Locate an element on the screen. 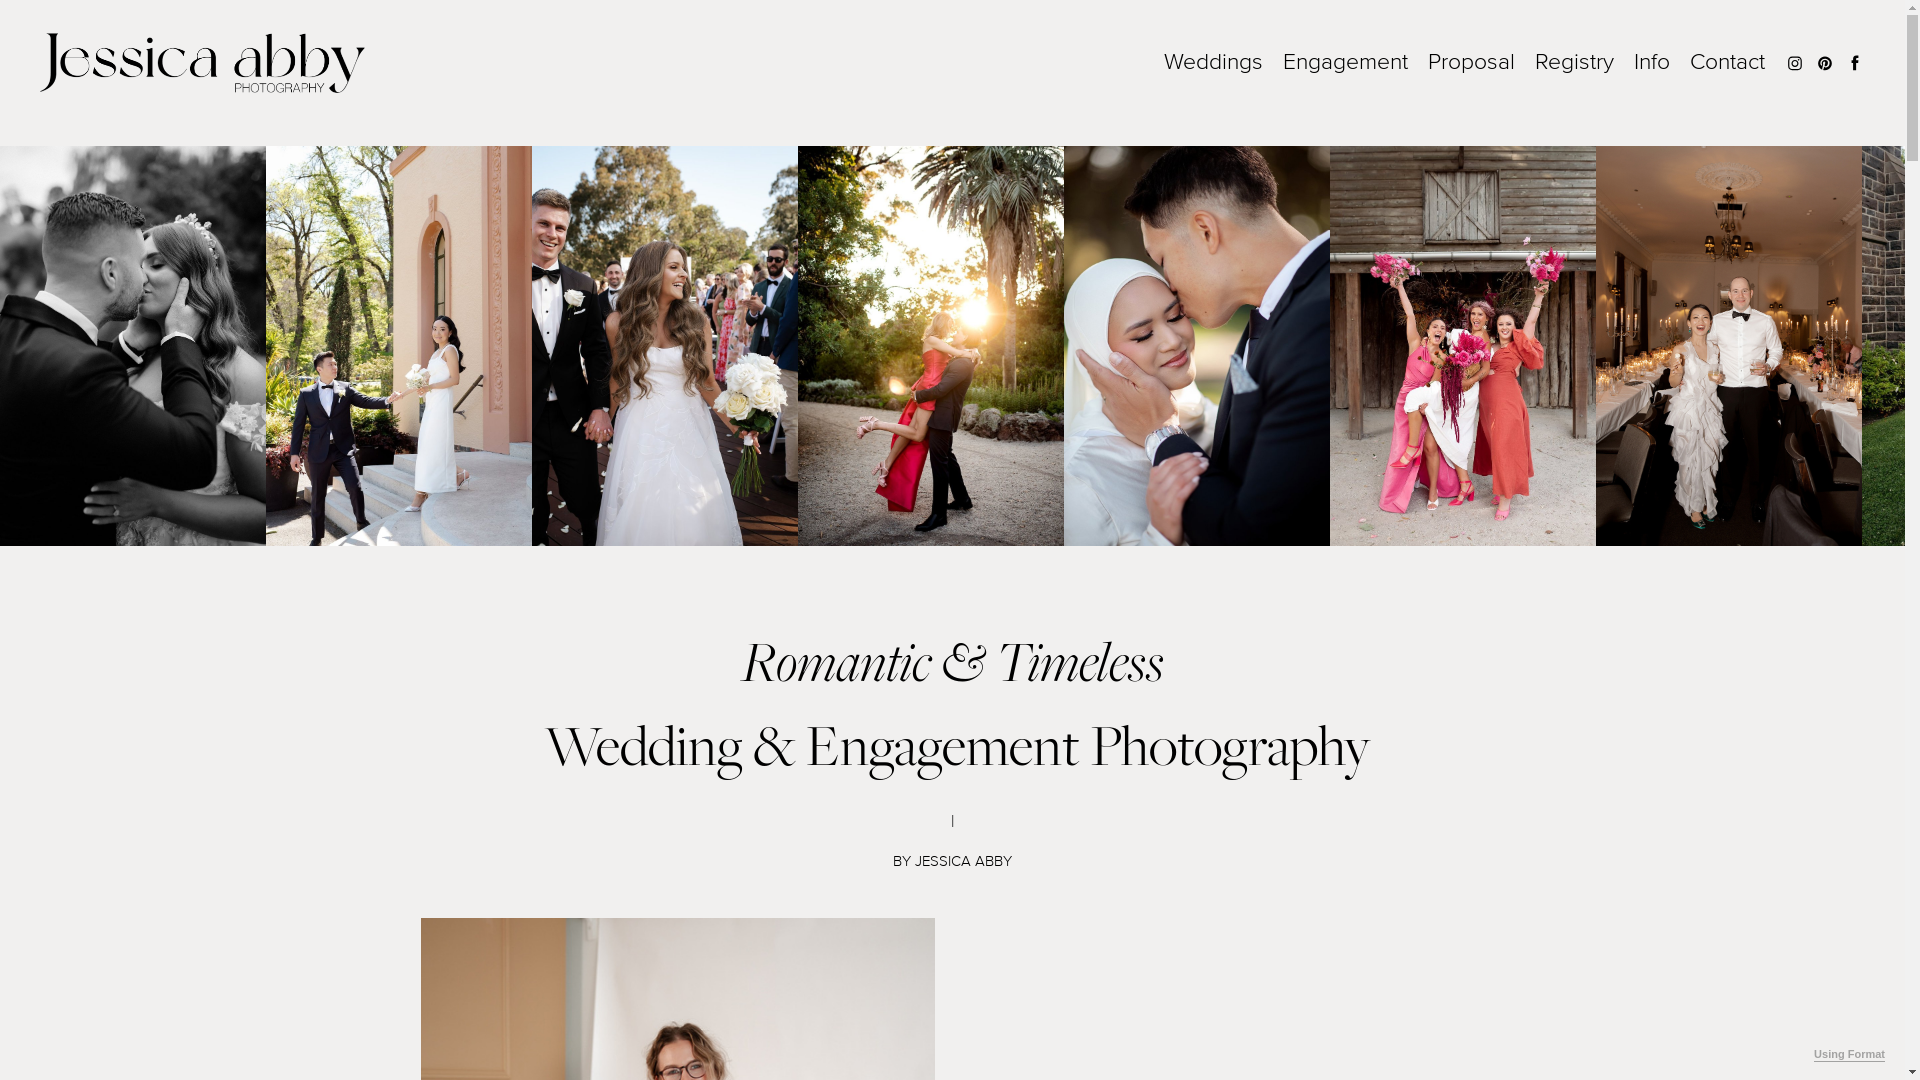  Weddings is located at coordinates (1214, 62).